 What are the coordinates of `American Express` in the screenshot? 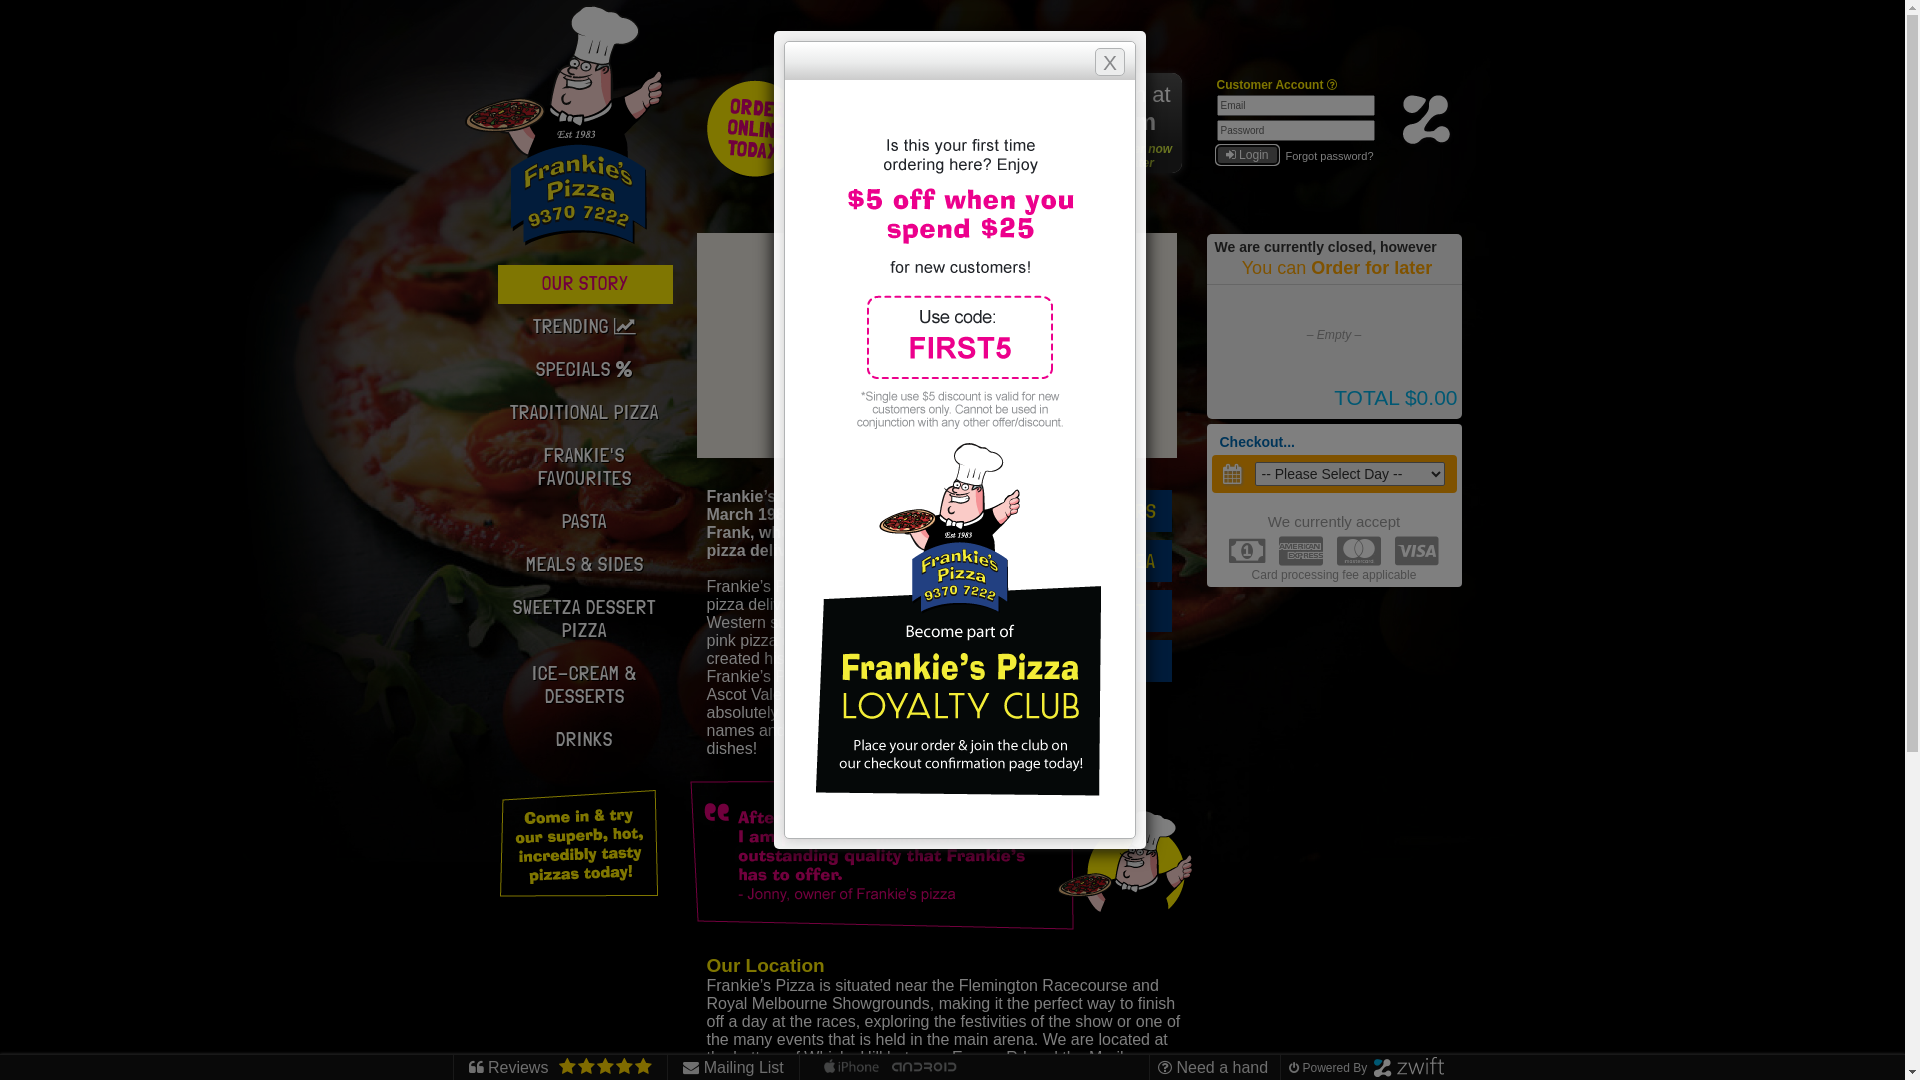 It's located at (1301, 551).